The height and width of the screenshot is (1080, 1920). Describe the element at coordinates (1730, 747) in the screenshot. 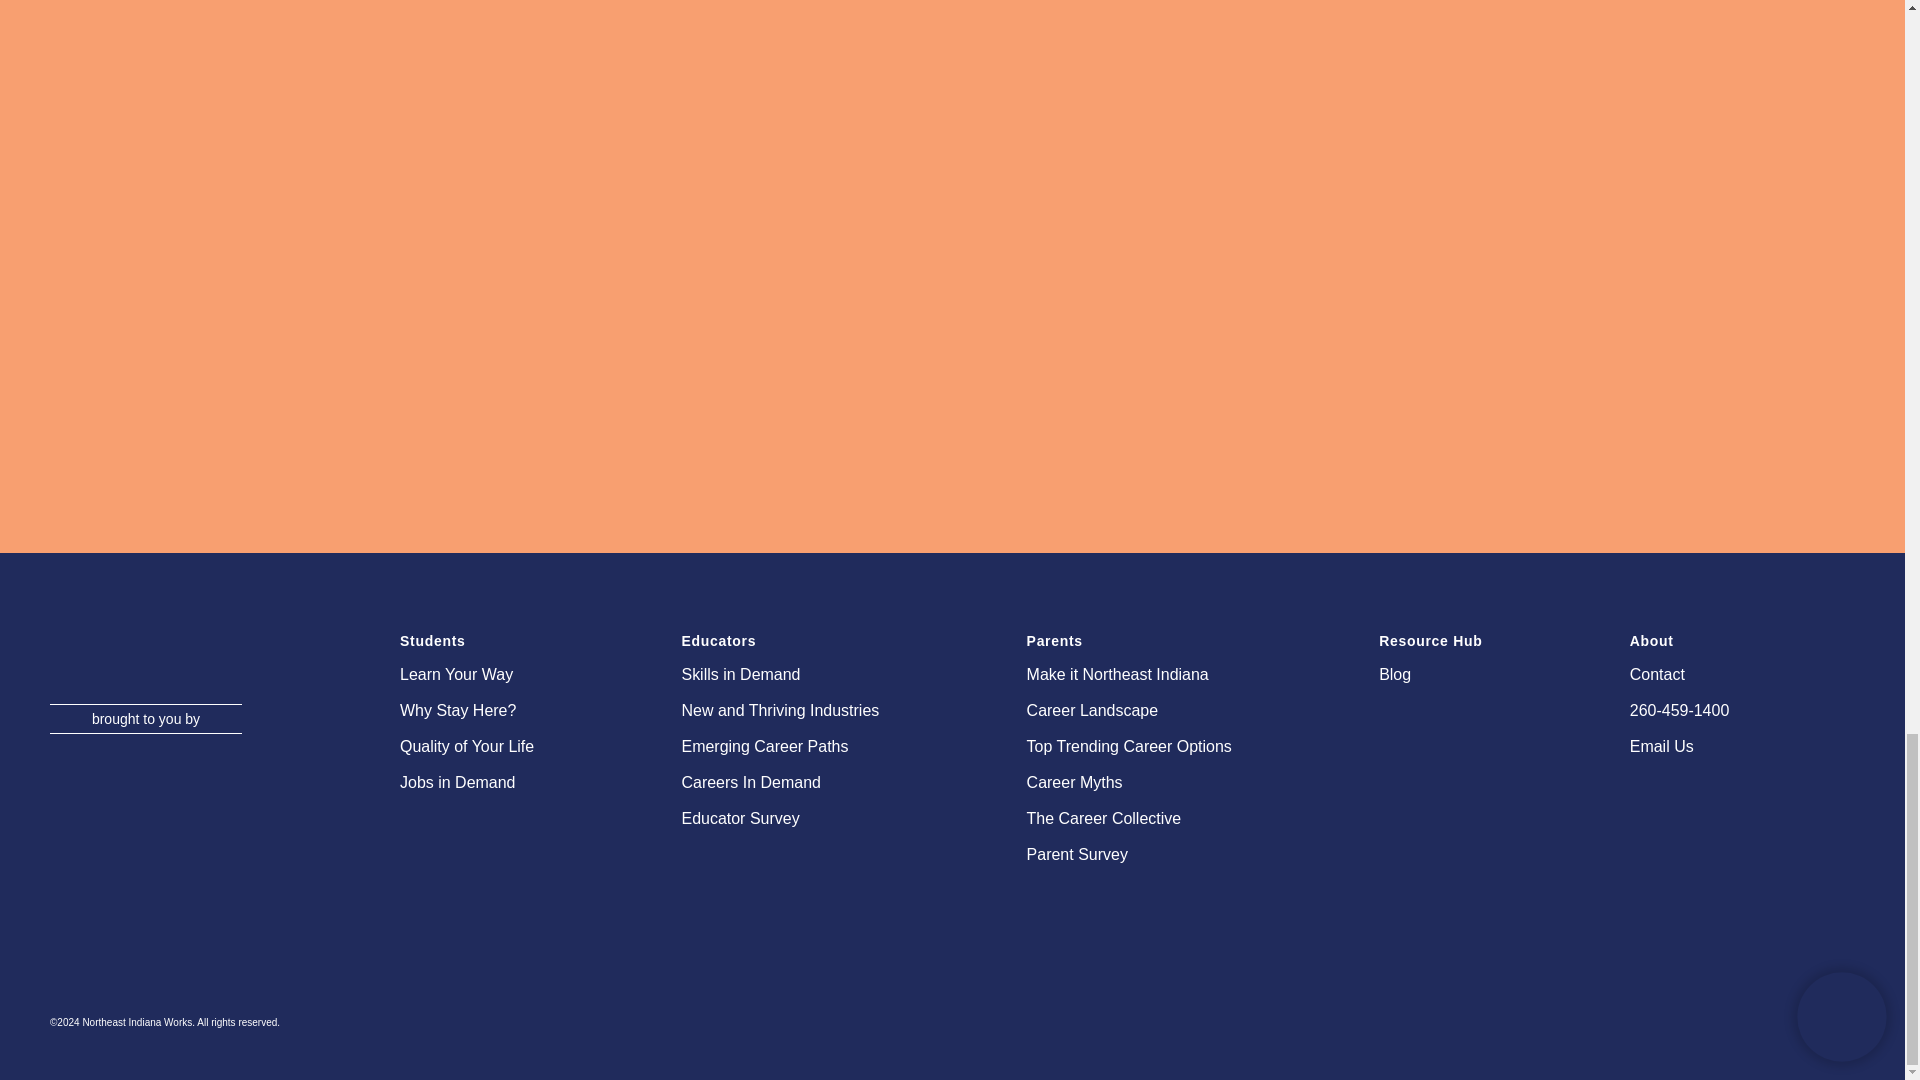

I see `Email Us` at that location.